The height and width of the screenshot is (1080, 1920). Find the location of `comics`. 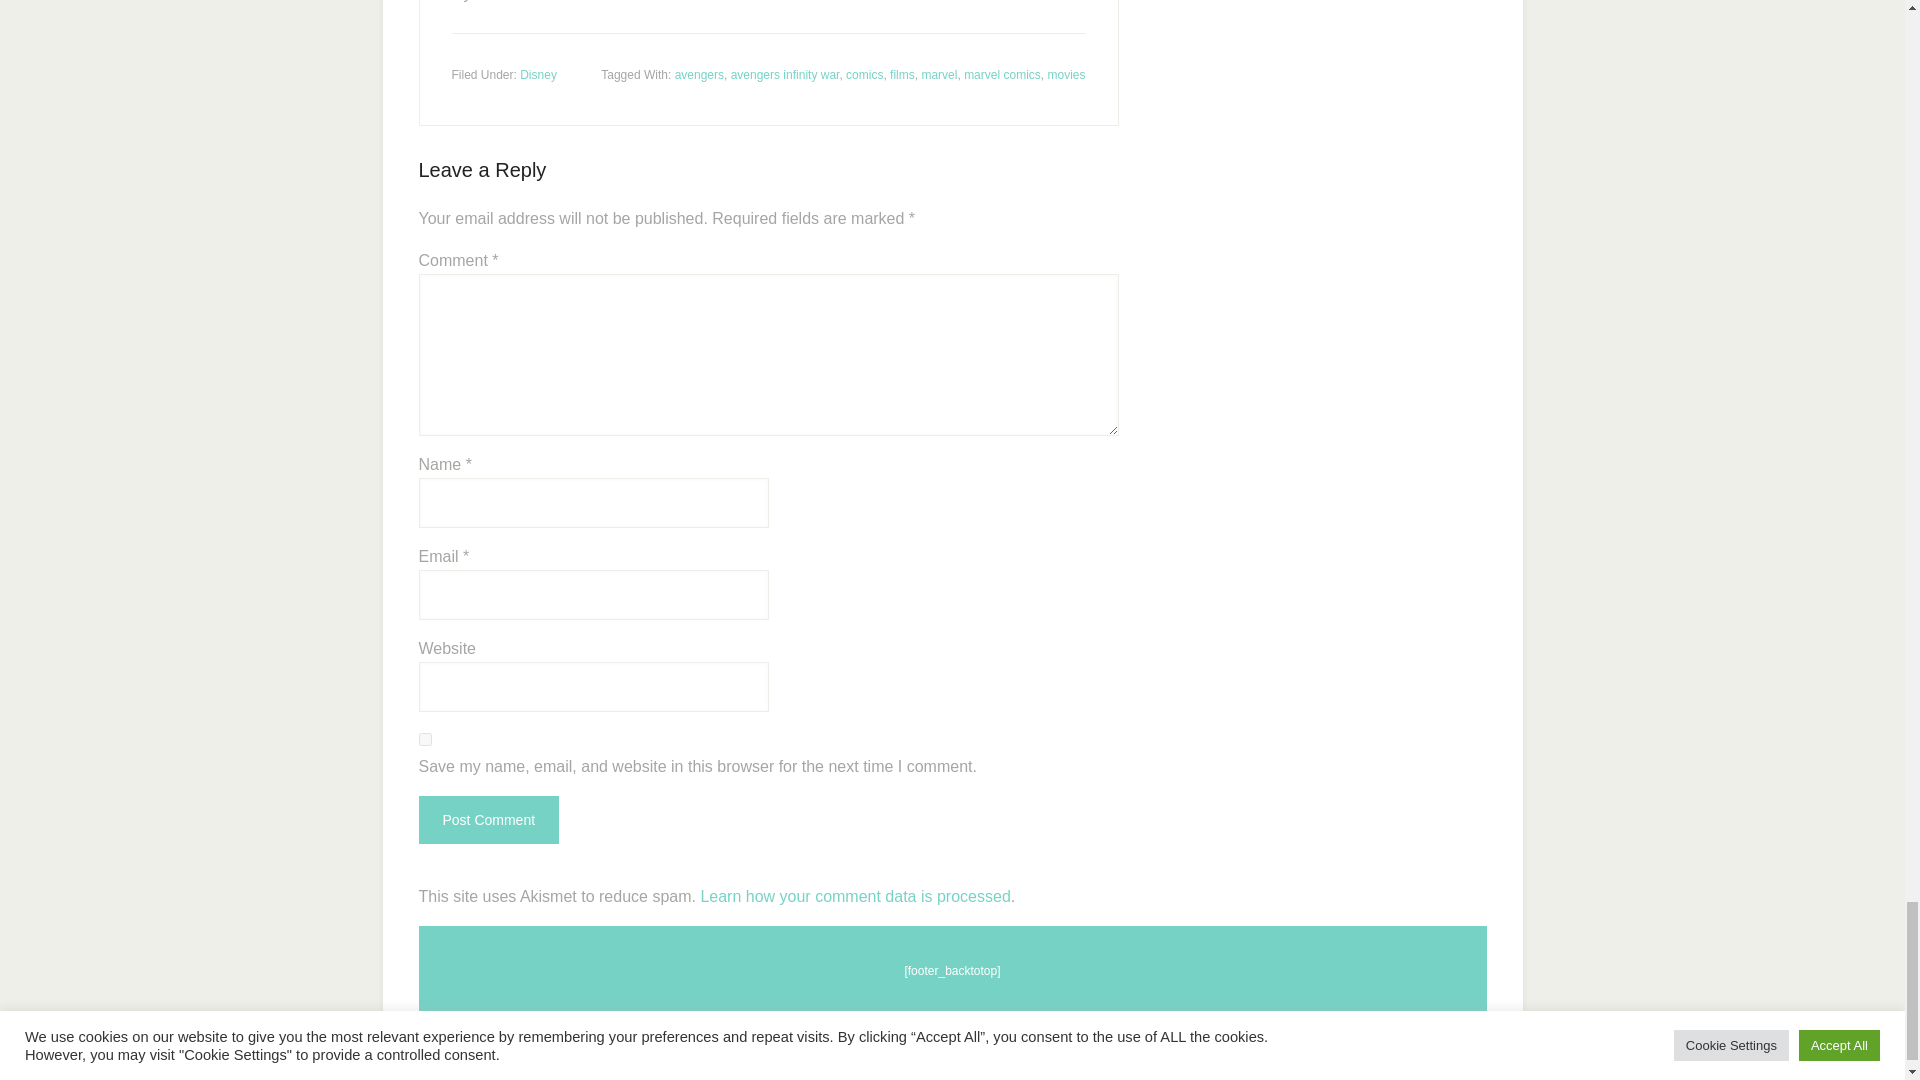

comics is located at coordinates (864, 75).